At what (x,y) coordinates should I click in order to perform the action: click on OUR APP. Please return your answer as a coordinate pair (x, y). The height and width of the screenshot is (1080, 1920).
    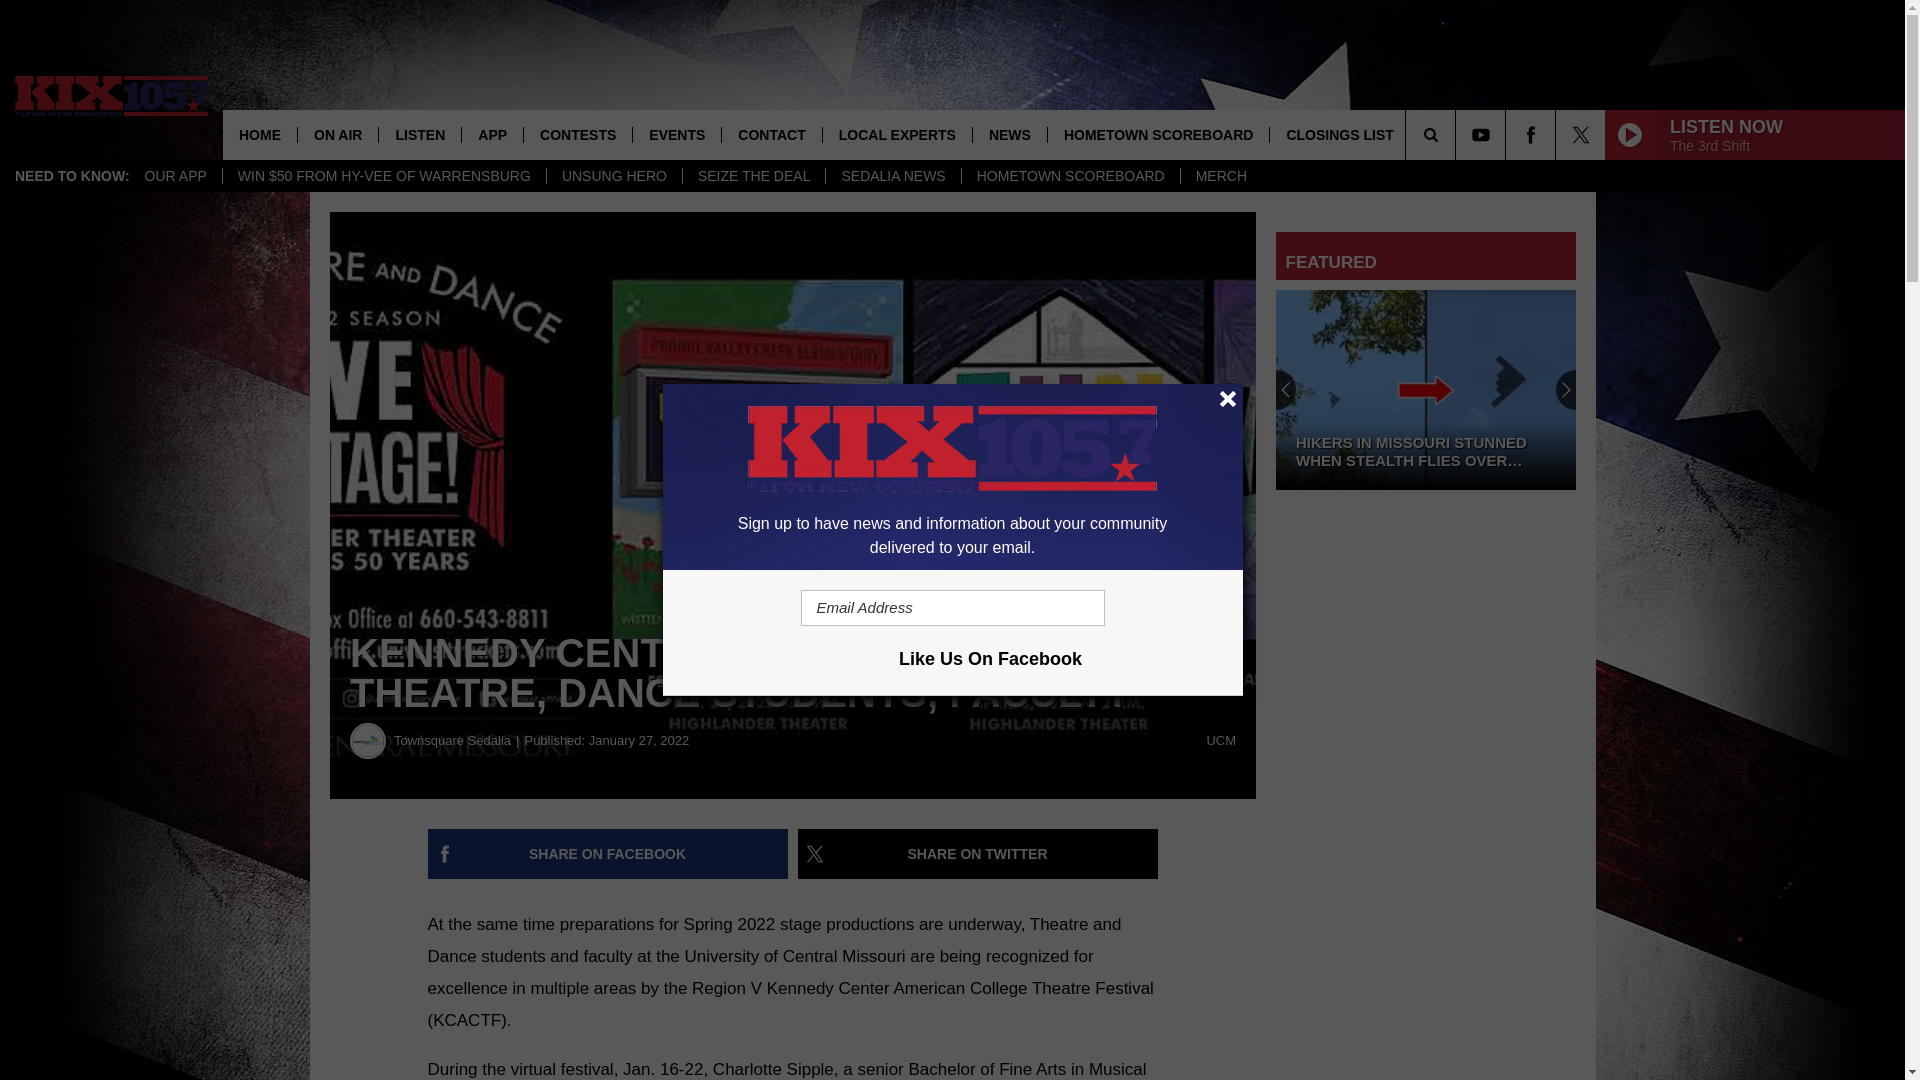
    Looking at the image, I should click on (176, 176).